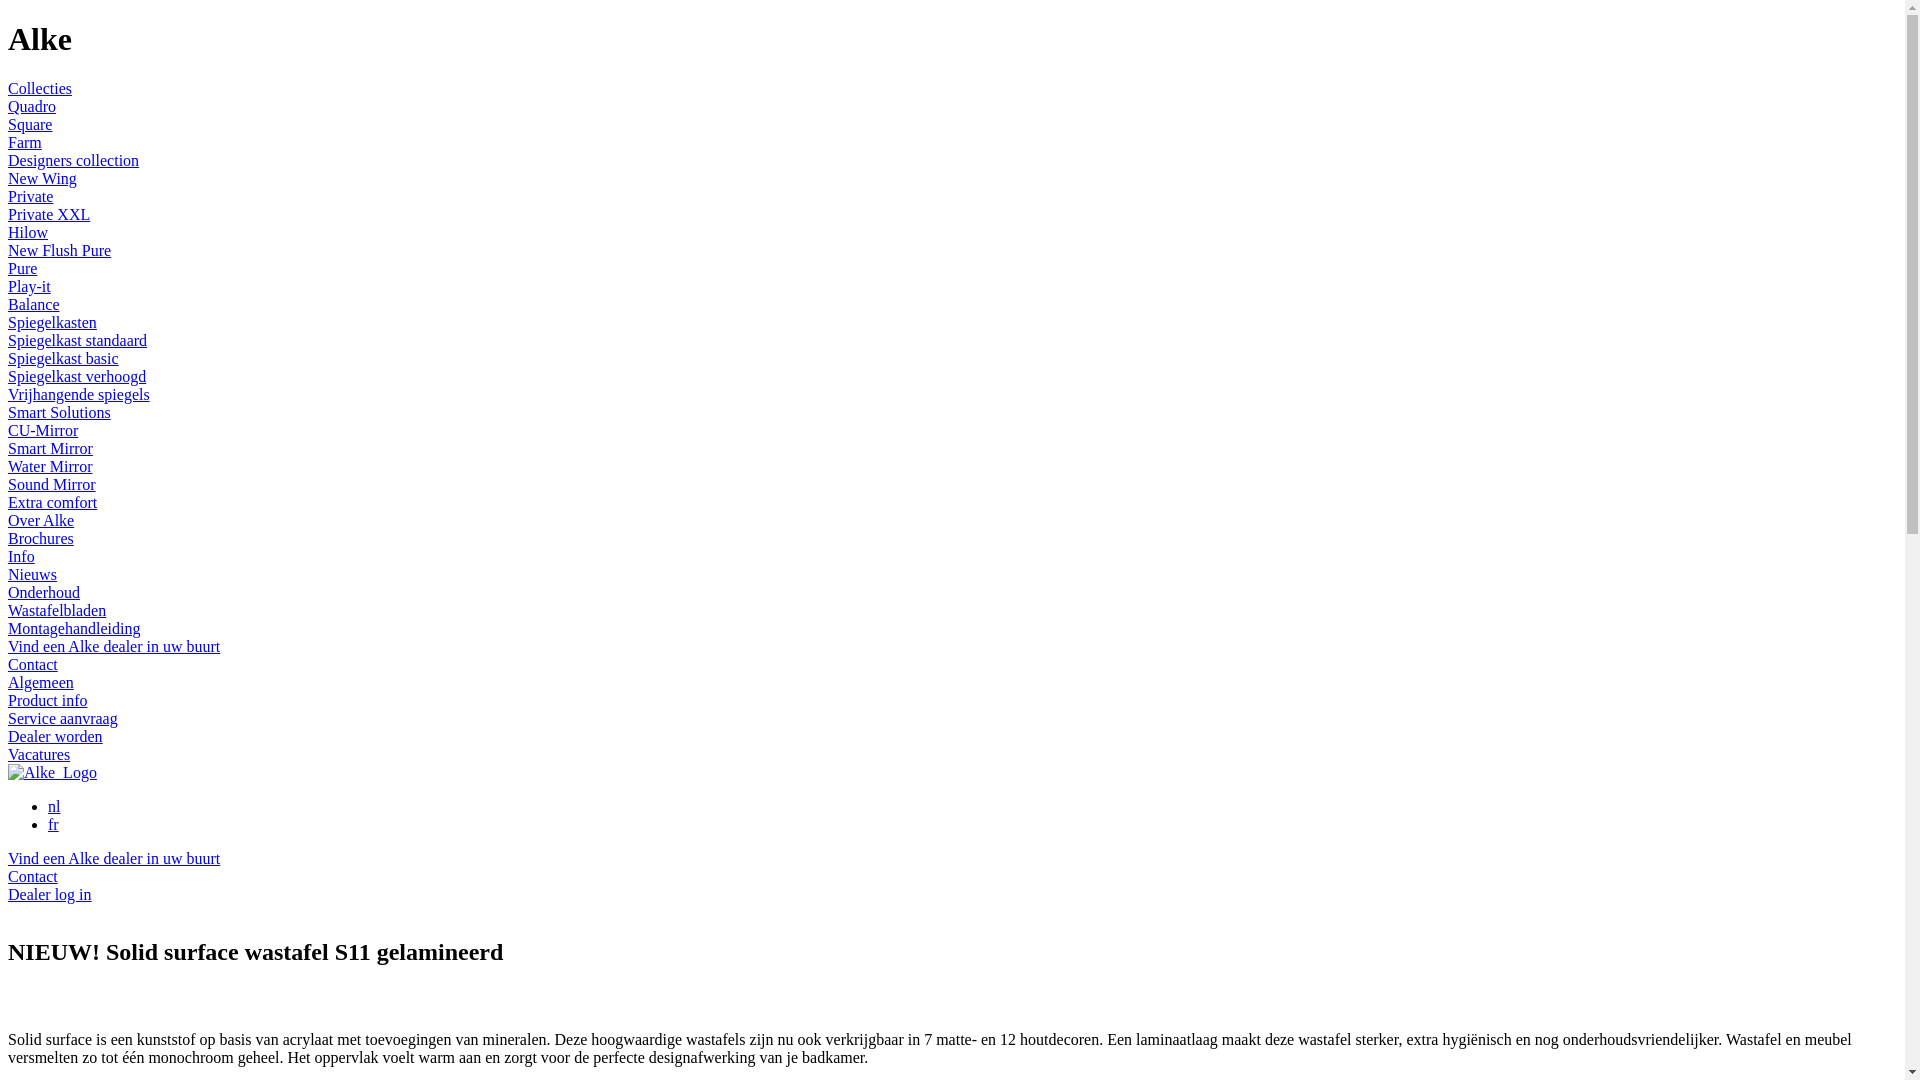  What do you see at coordinates (32, 106) in the screenshot?
I see `Quadro` at bounding box center [32, 106].